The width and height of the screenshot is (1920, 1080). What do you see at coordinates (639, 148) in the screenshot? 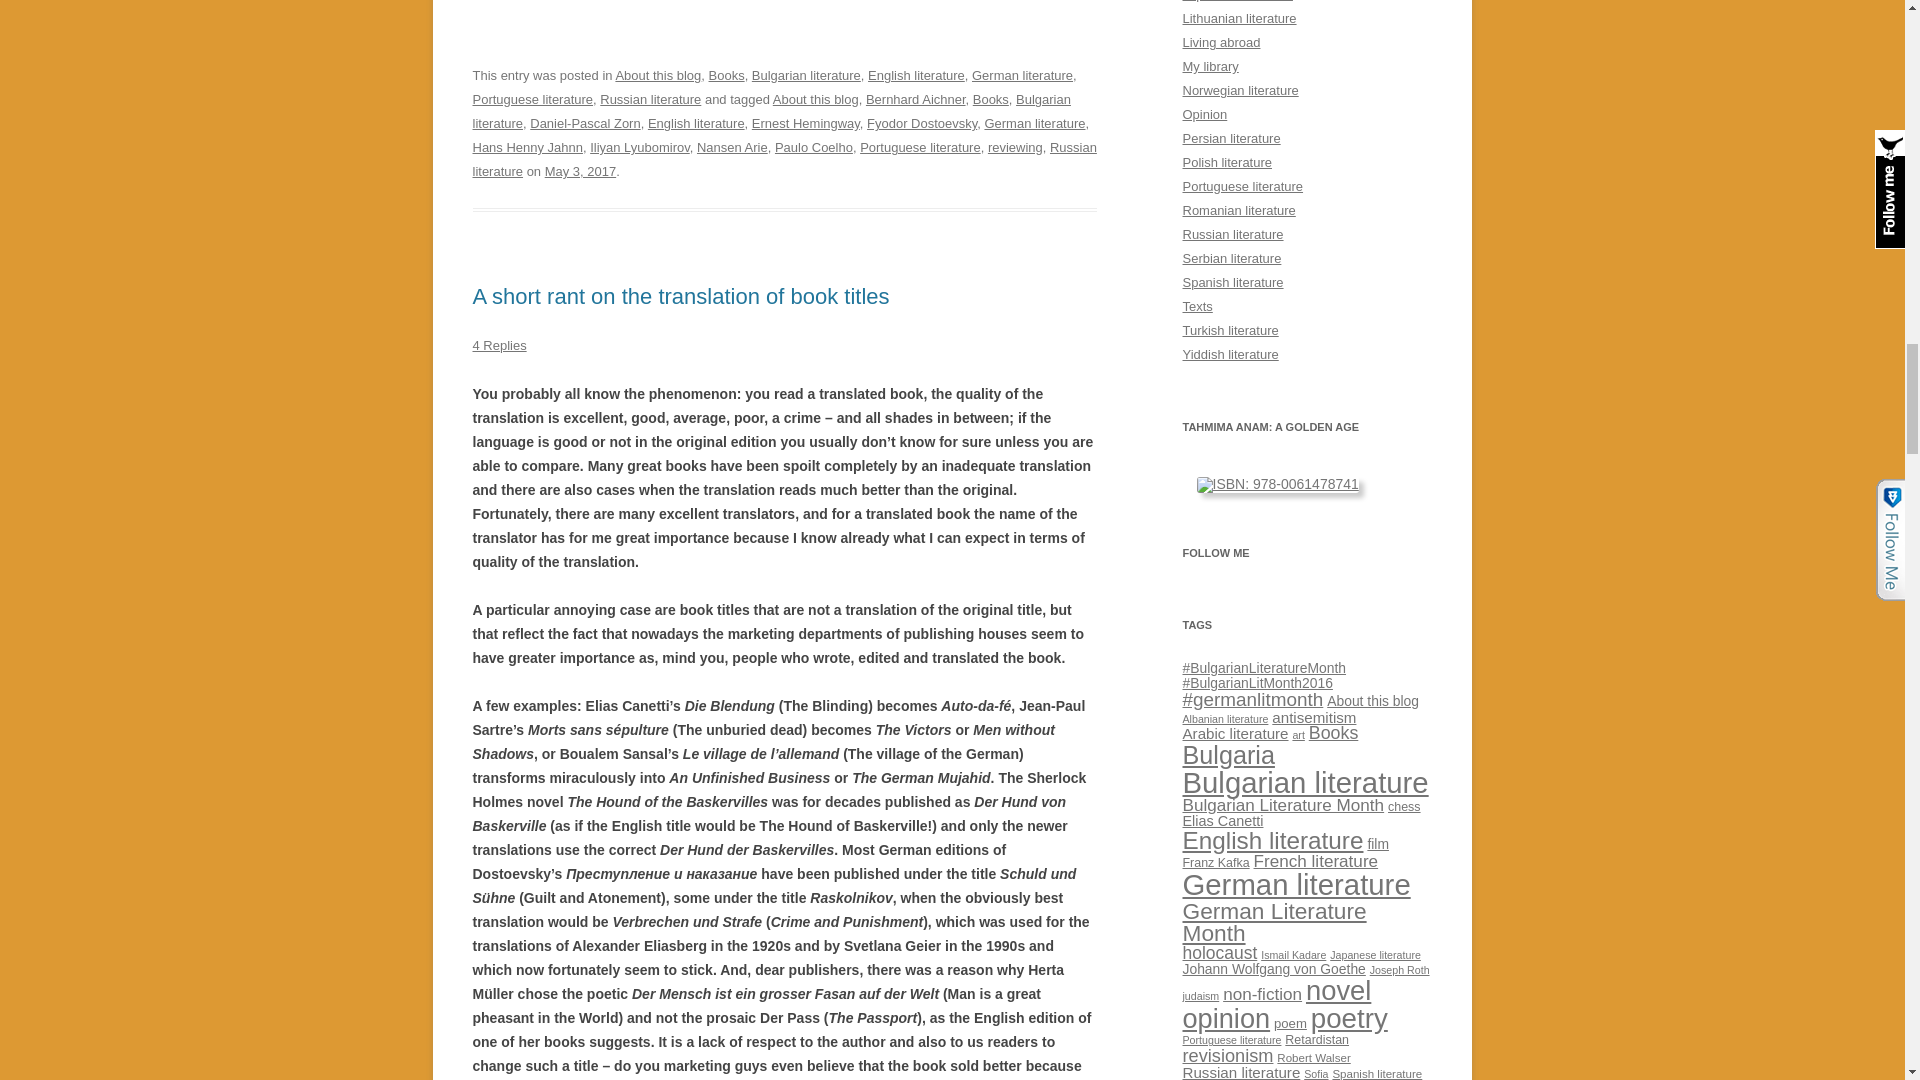
I see `Iliyan Lyubomirov` at bounding box center [639, 148].